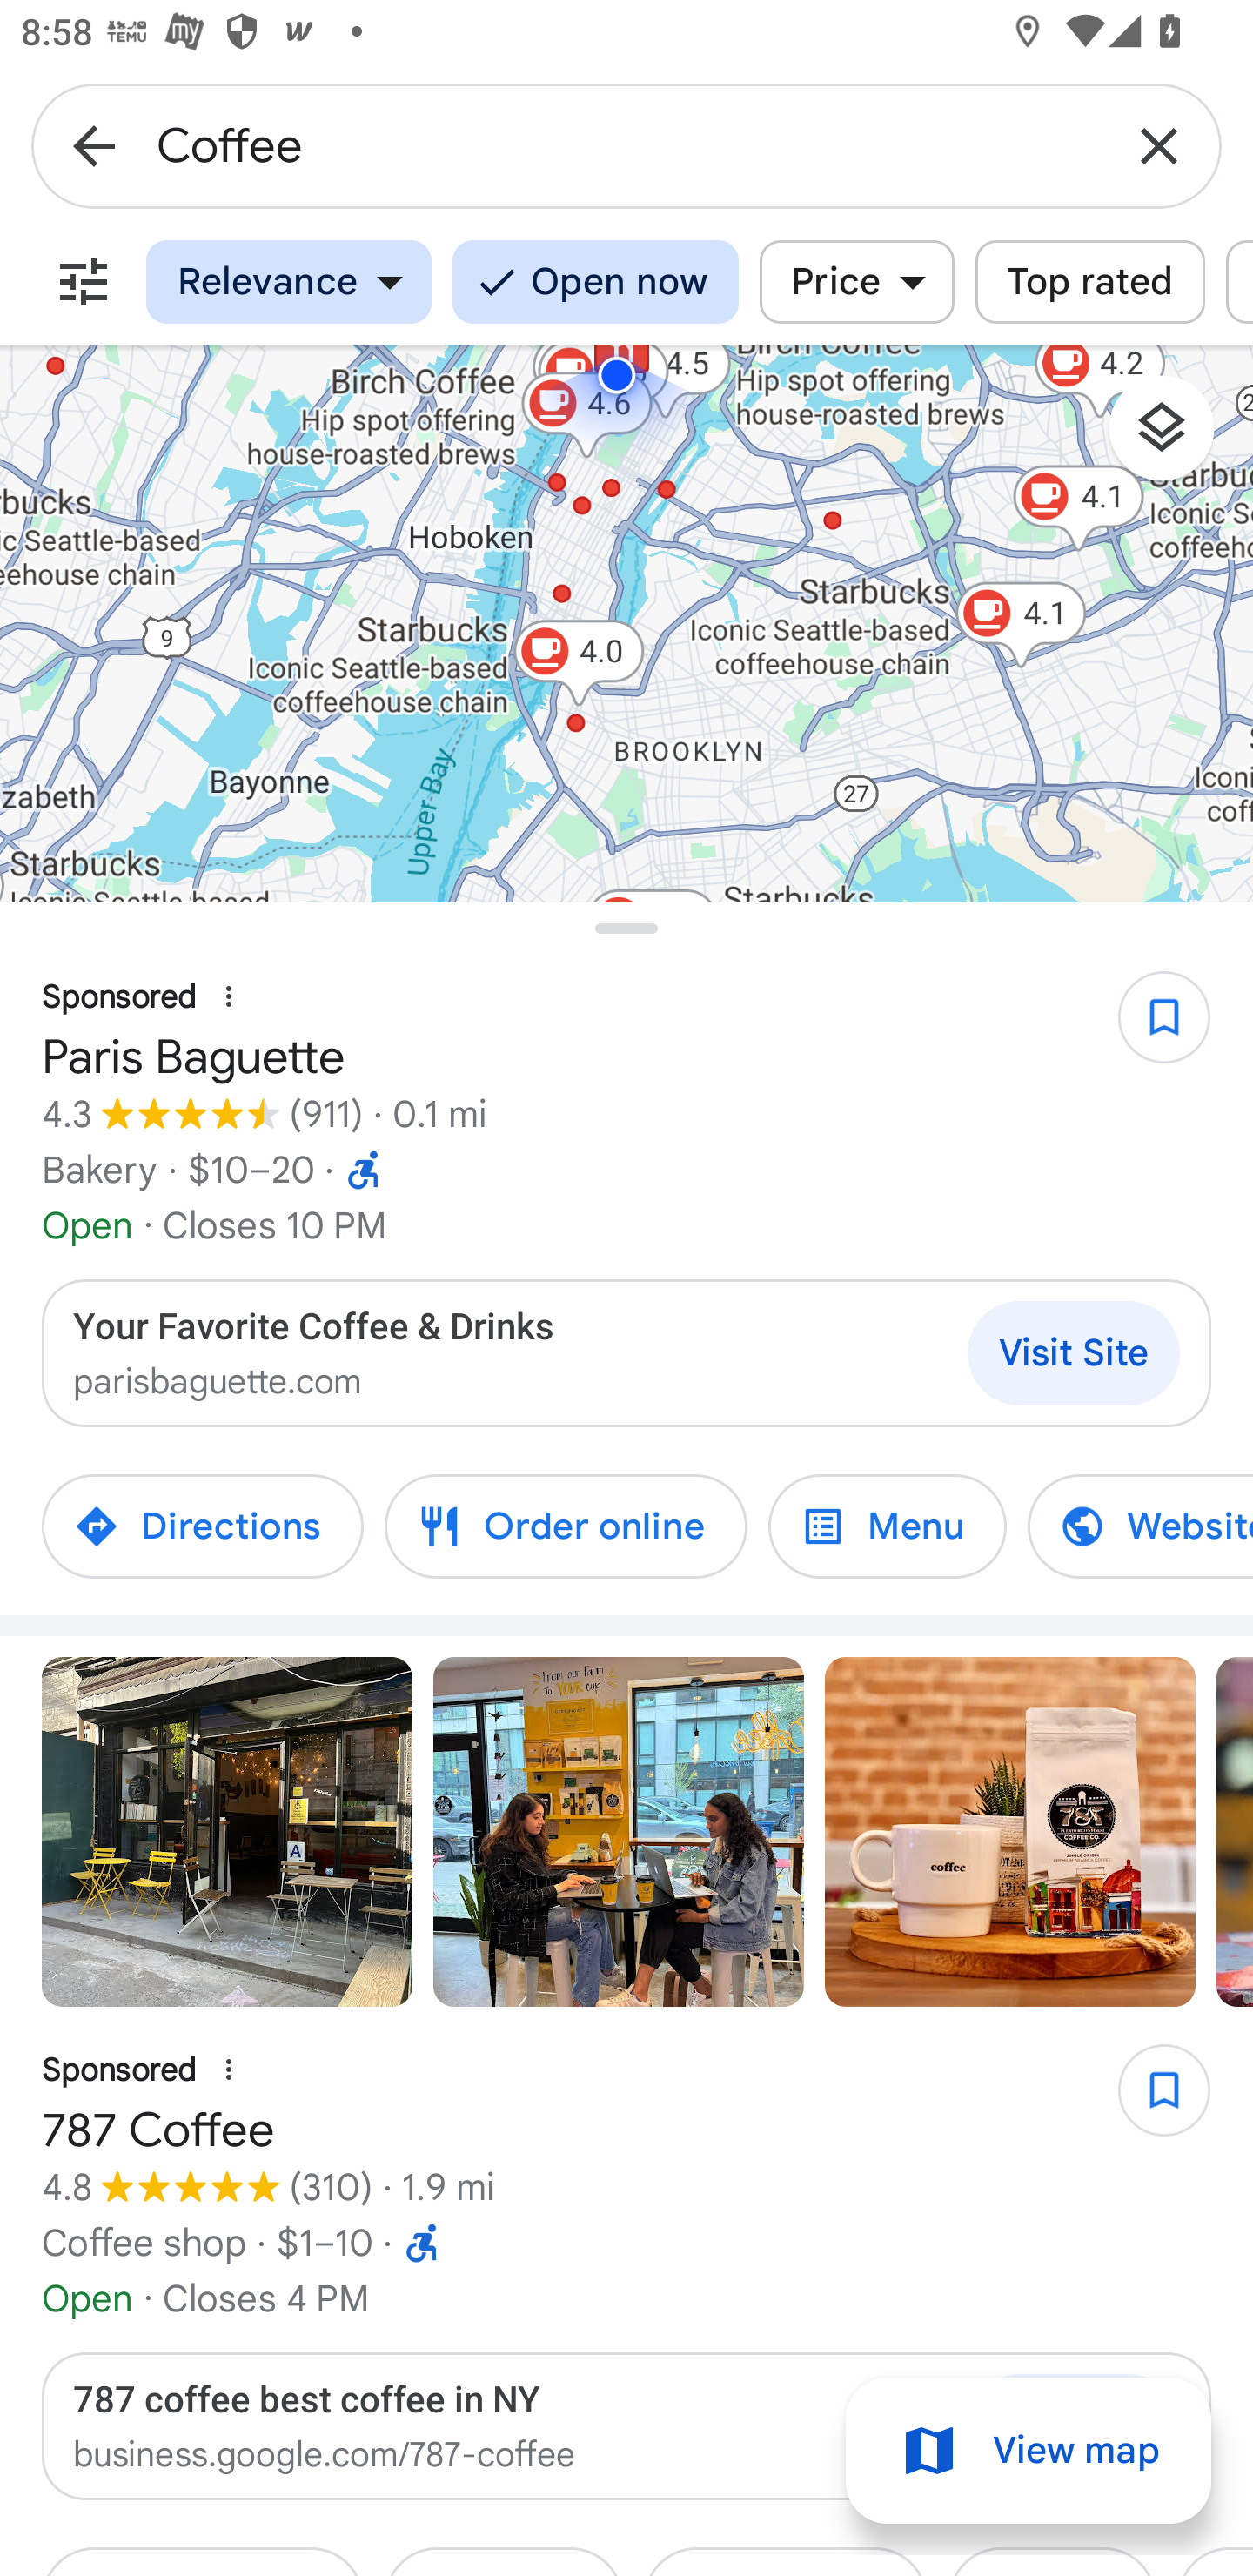 The height and width of the screenshot is (2576, 1253). What do you see at coordinates (566, 1526) in the screenshot?
I see `Order online Order online Order online` at bounding box center [566, 1526].